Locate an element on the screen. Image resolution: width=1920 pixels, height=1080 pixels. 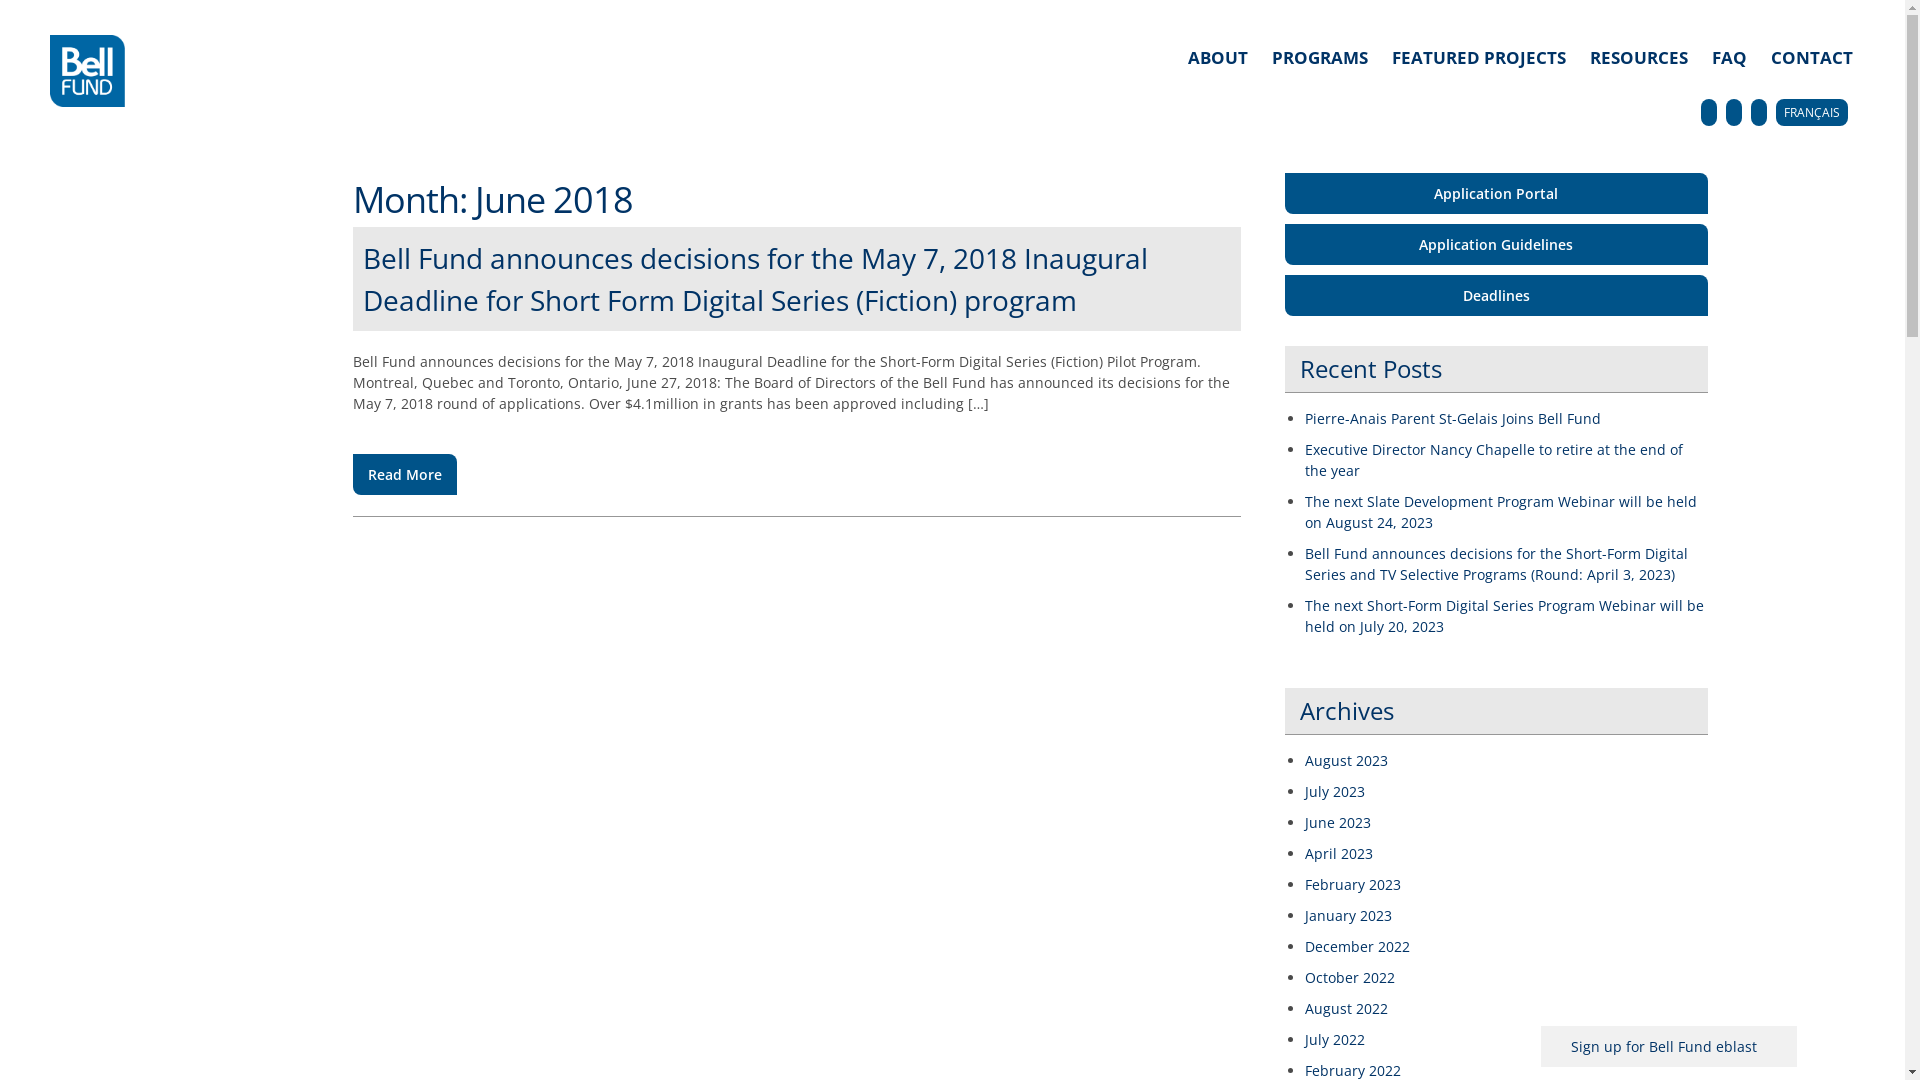
CONTACT is located at coordinates (1812, 58).